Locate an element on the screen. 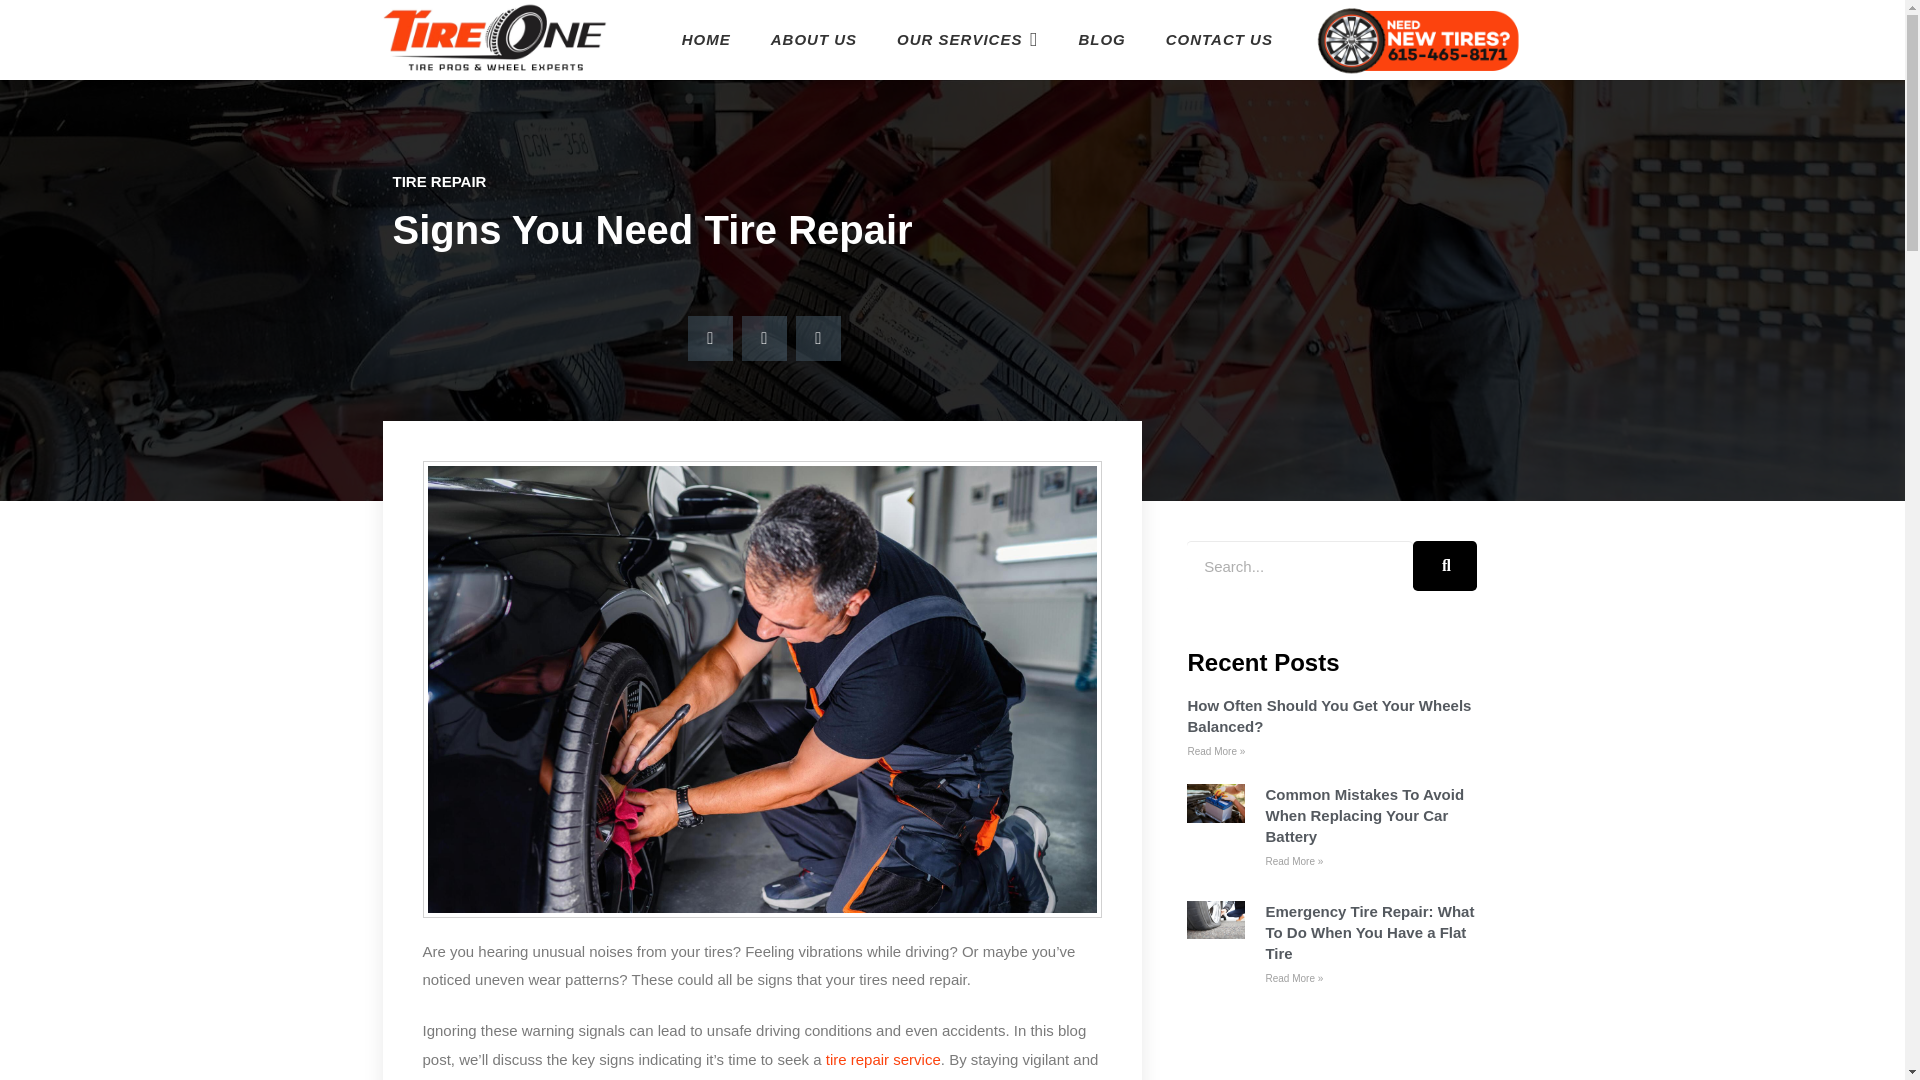 This screenshot has height=1080, width=1920. How Often Should You Get Your Wheels Balanced? is located at coordinates (1328, 716).